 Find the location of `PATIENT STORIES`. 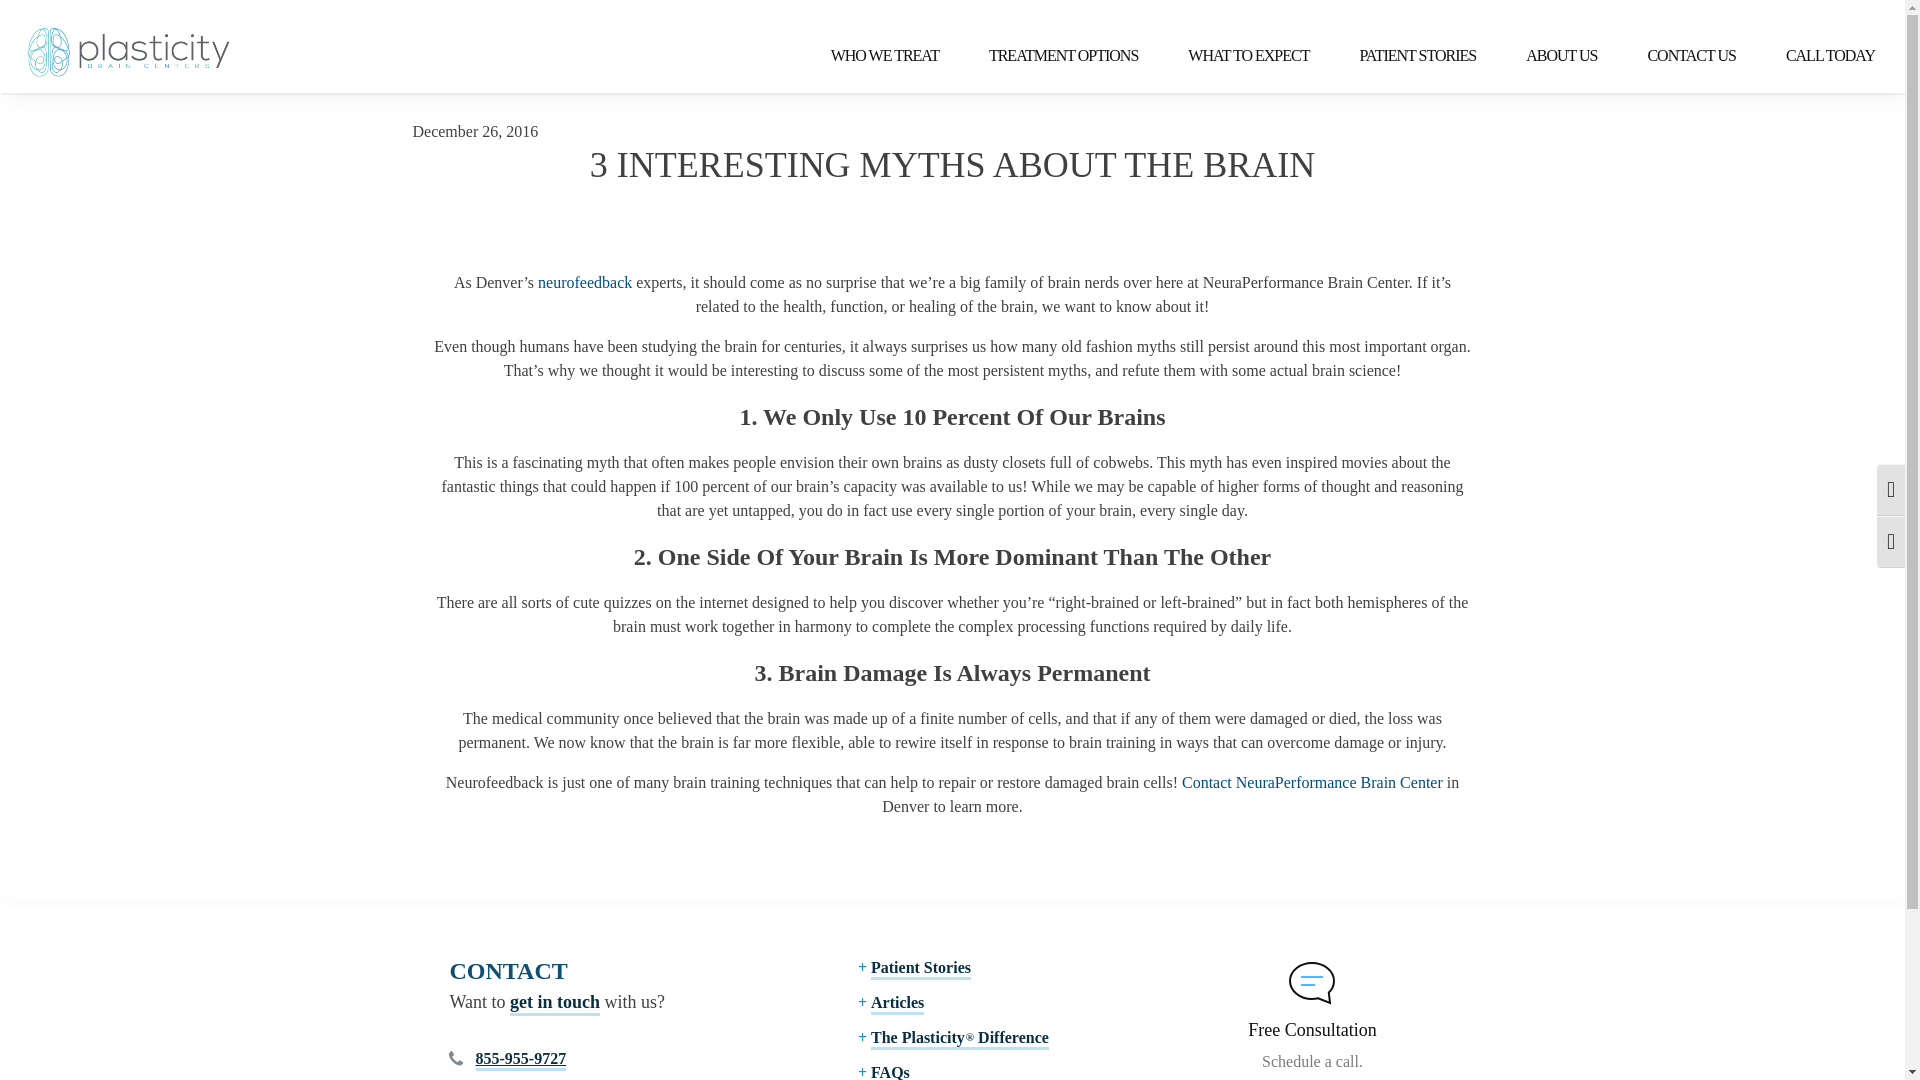

PATIENT STORIES is located at coordinates (1402, 56).